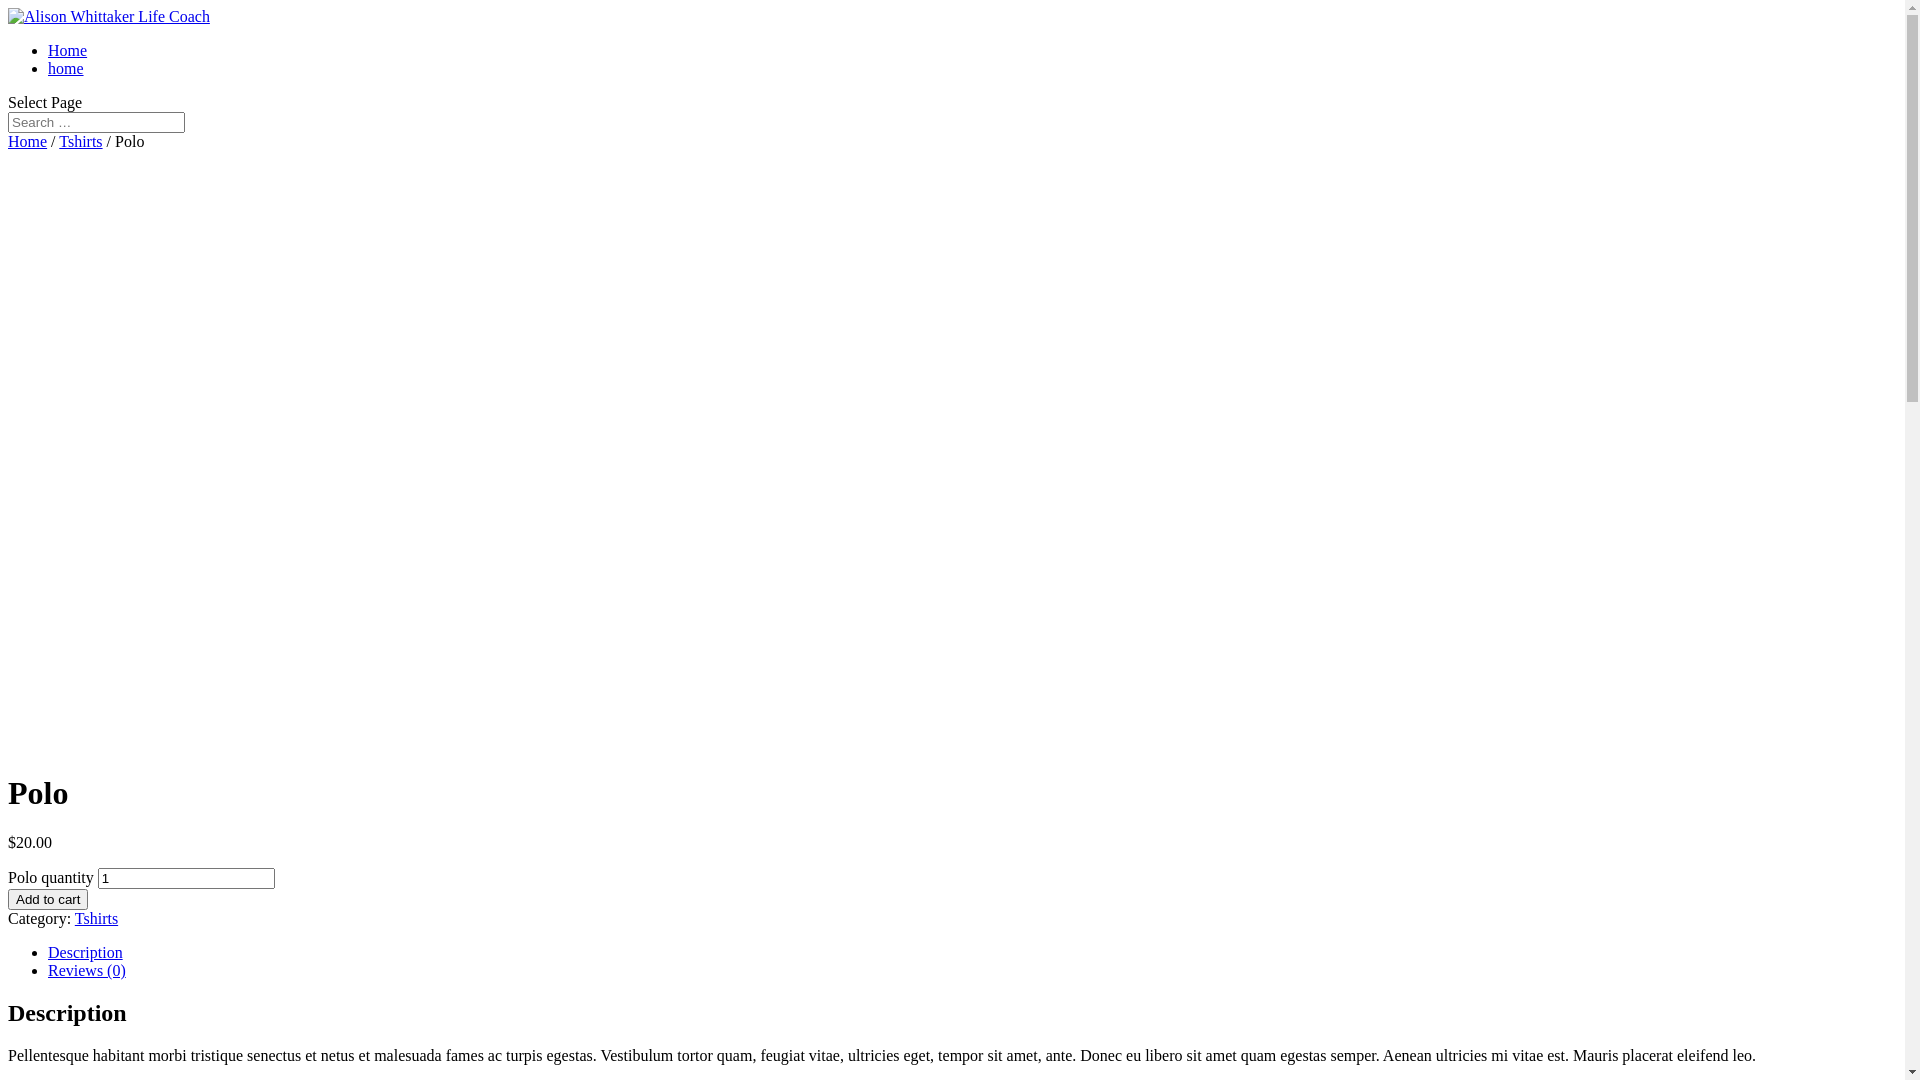 The height and width of the screenshot is (1080, 1920). What do you see at coordinates (85, 952) in the screenshot?
I see `Description` at bounding box center [85, 952].